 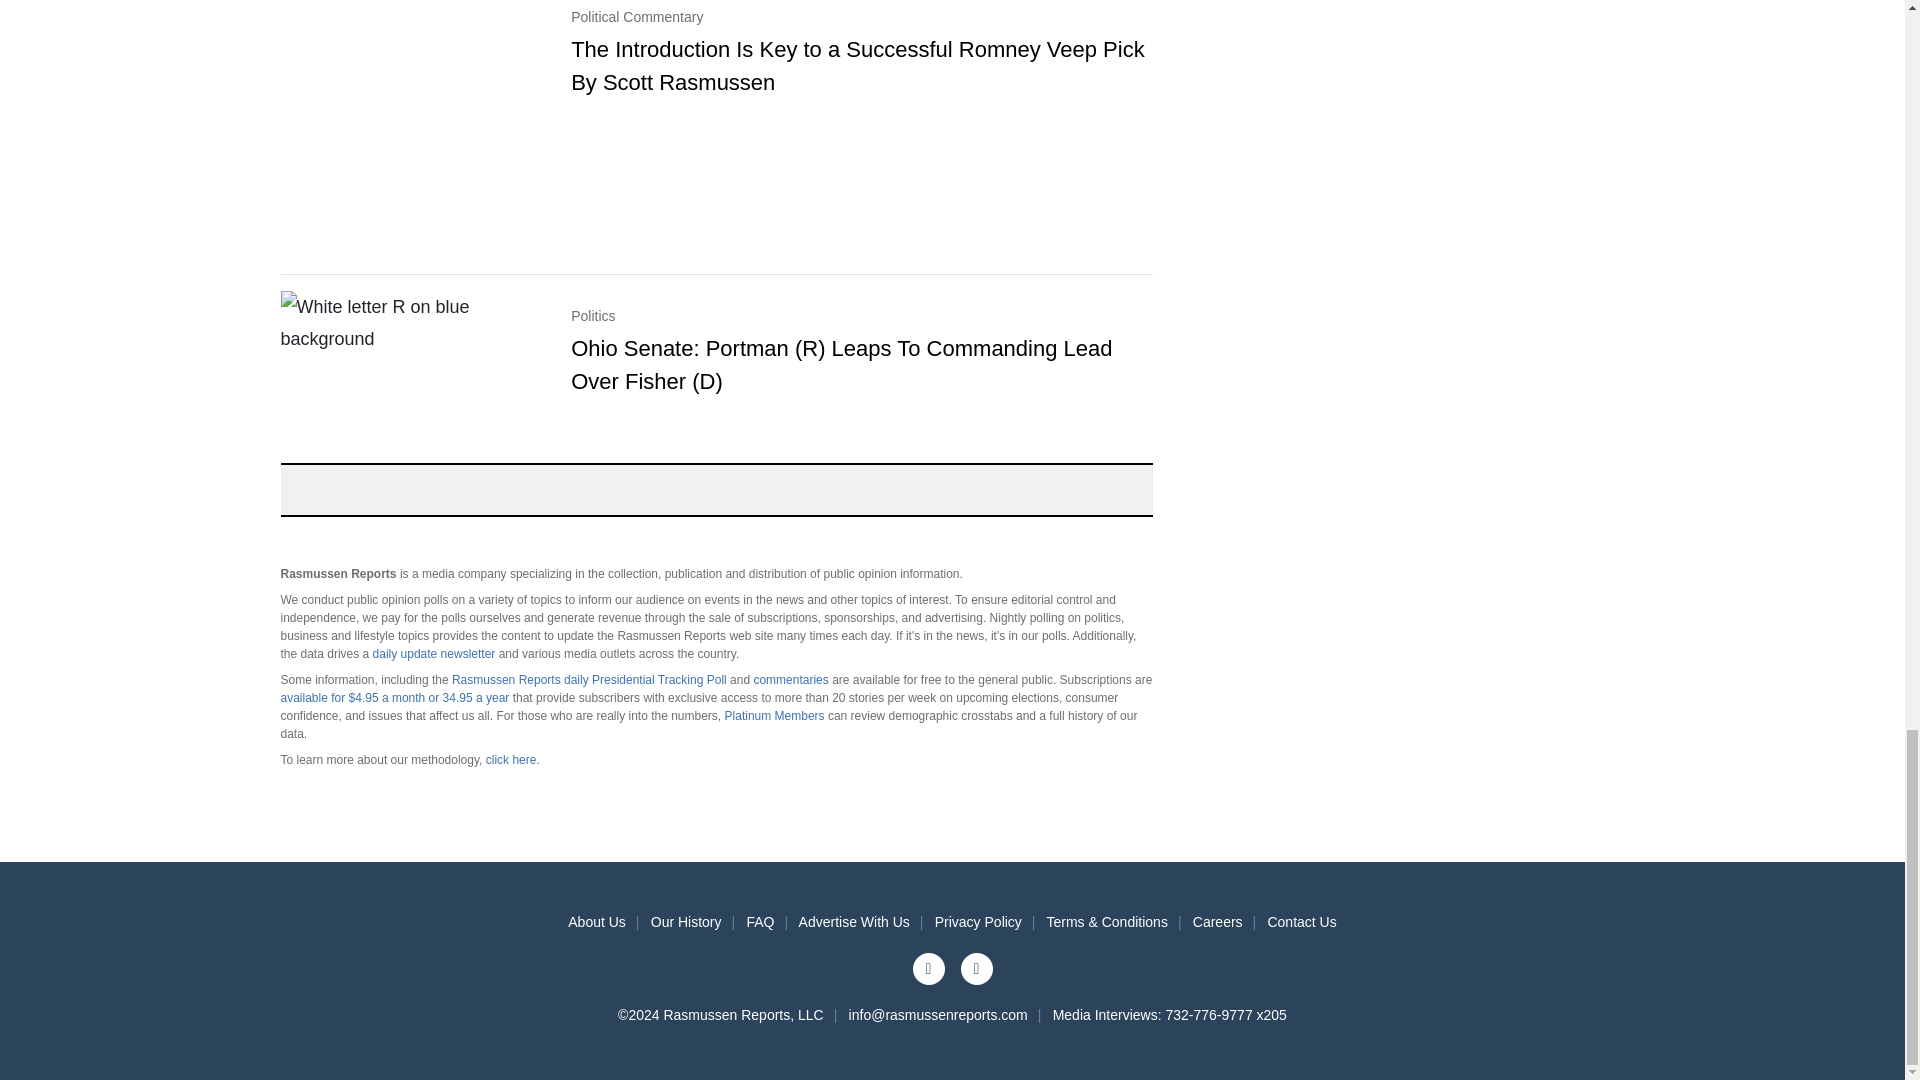 What do you see at coordinates (861, 34) in the screenshot?
I see `Political Commentary` at bounding box center [861, 34].